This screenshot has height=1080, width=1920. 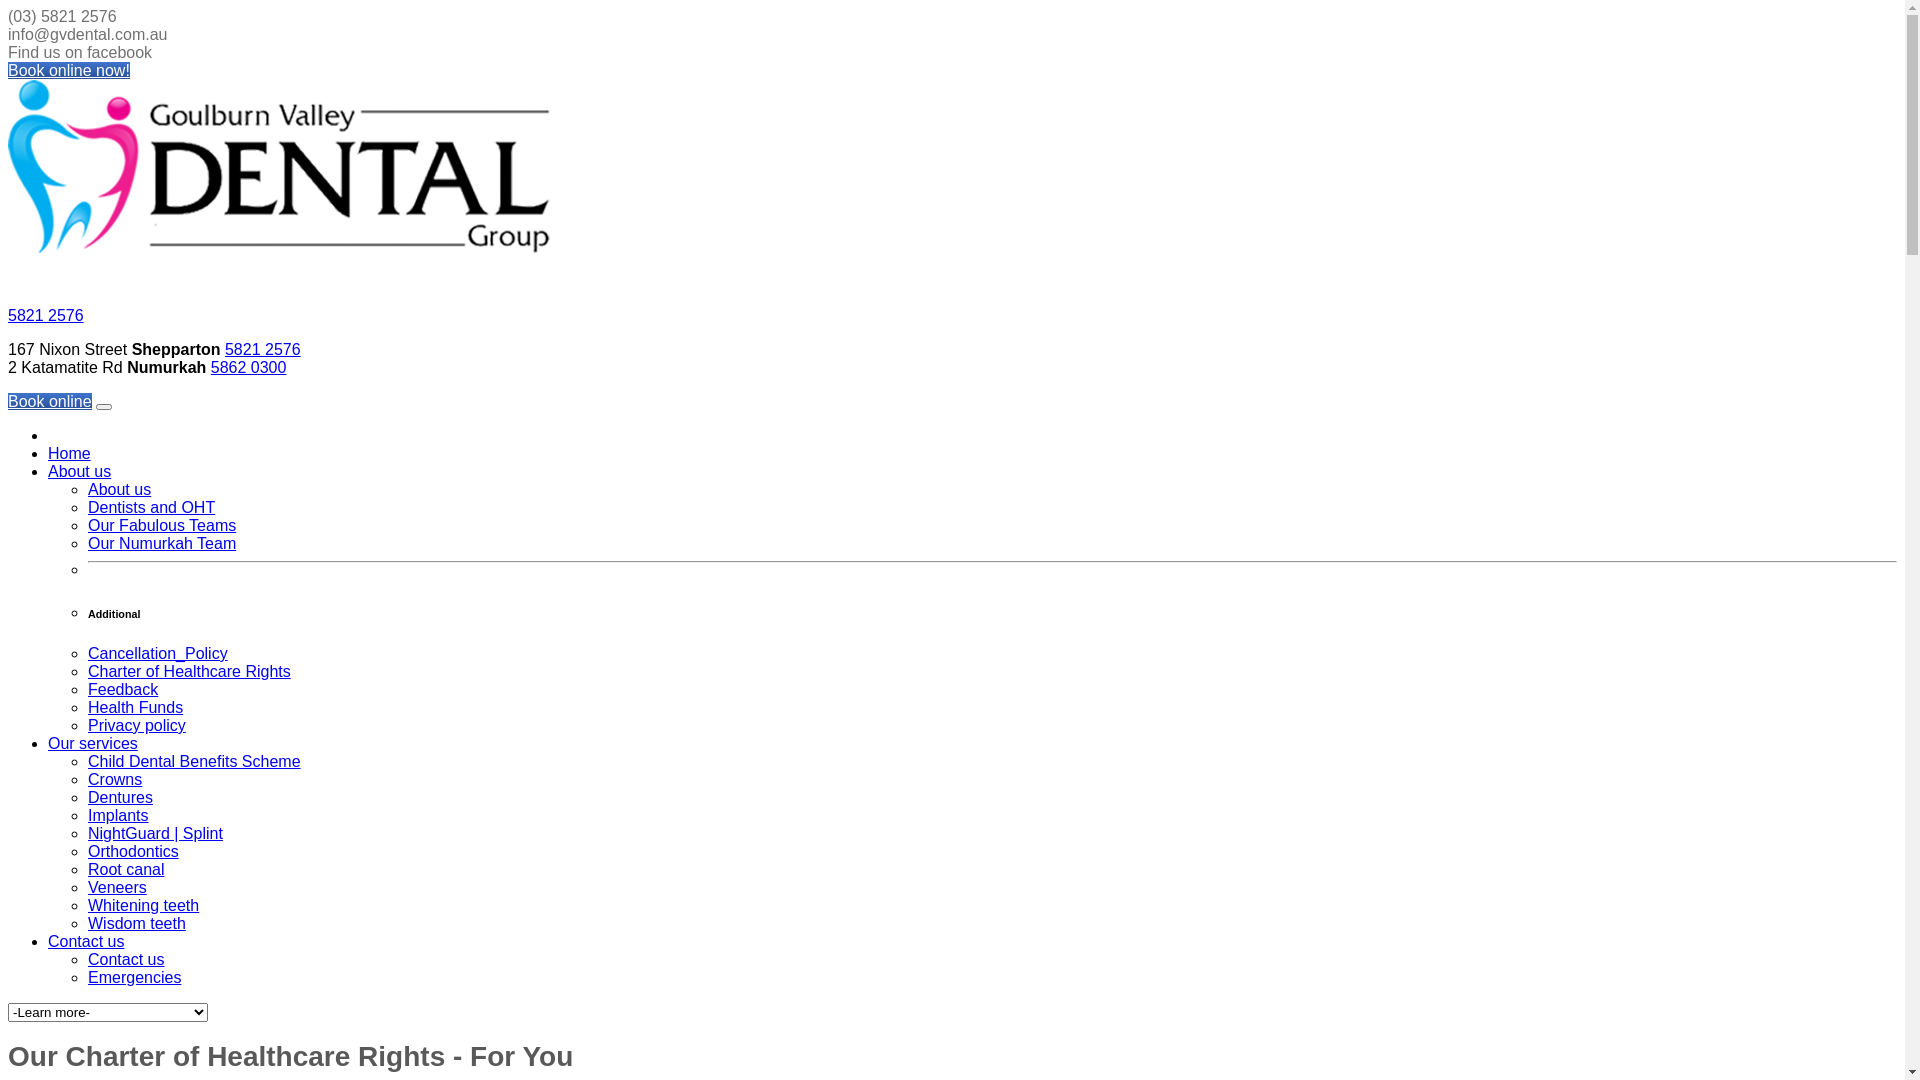 What do you see at coordinates (162, 526) in the screenshot?
I see `Our Fabulous Teams` at bounding box center [162, 526].